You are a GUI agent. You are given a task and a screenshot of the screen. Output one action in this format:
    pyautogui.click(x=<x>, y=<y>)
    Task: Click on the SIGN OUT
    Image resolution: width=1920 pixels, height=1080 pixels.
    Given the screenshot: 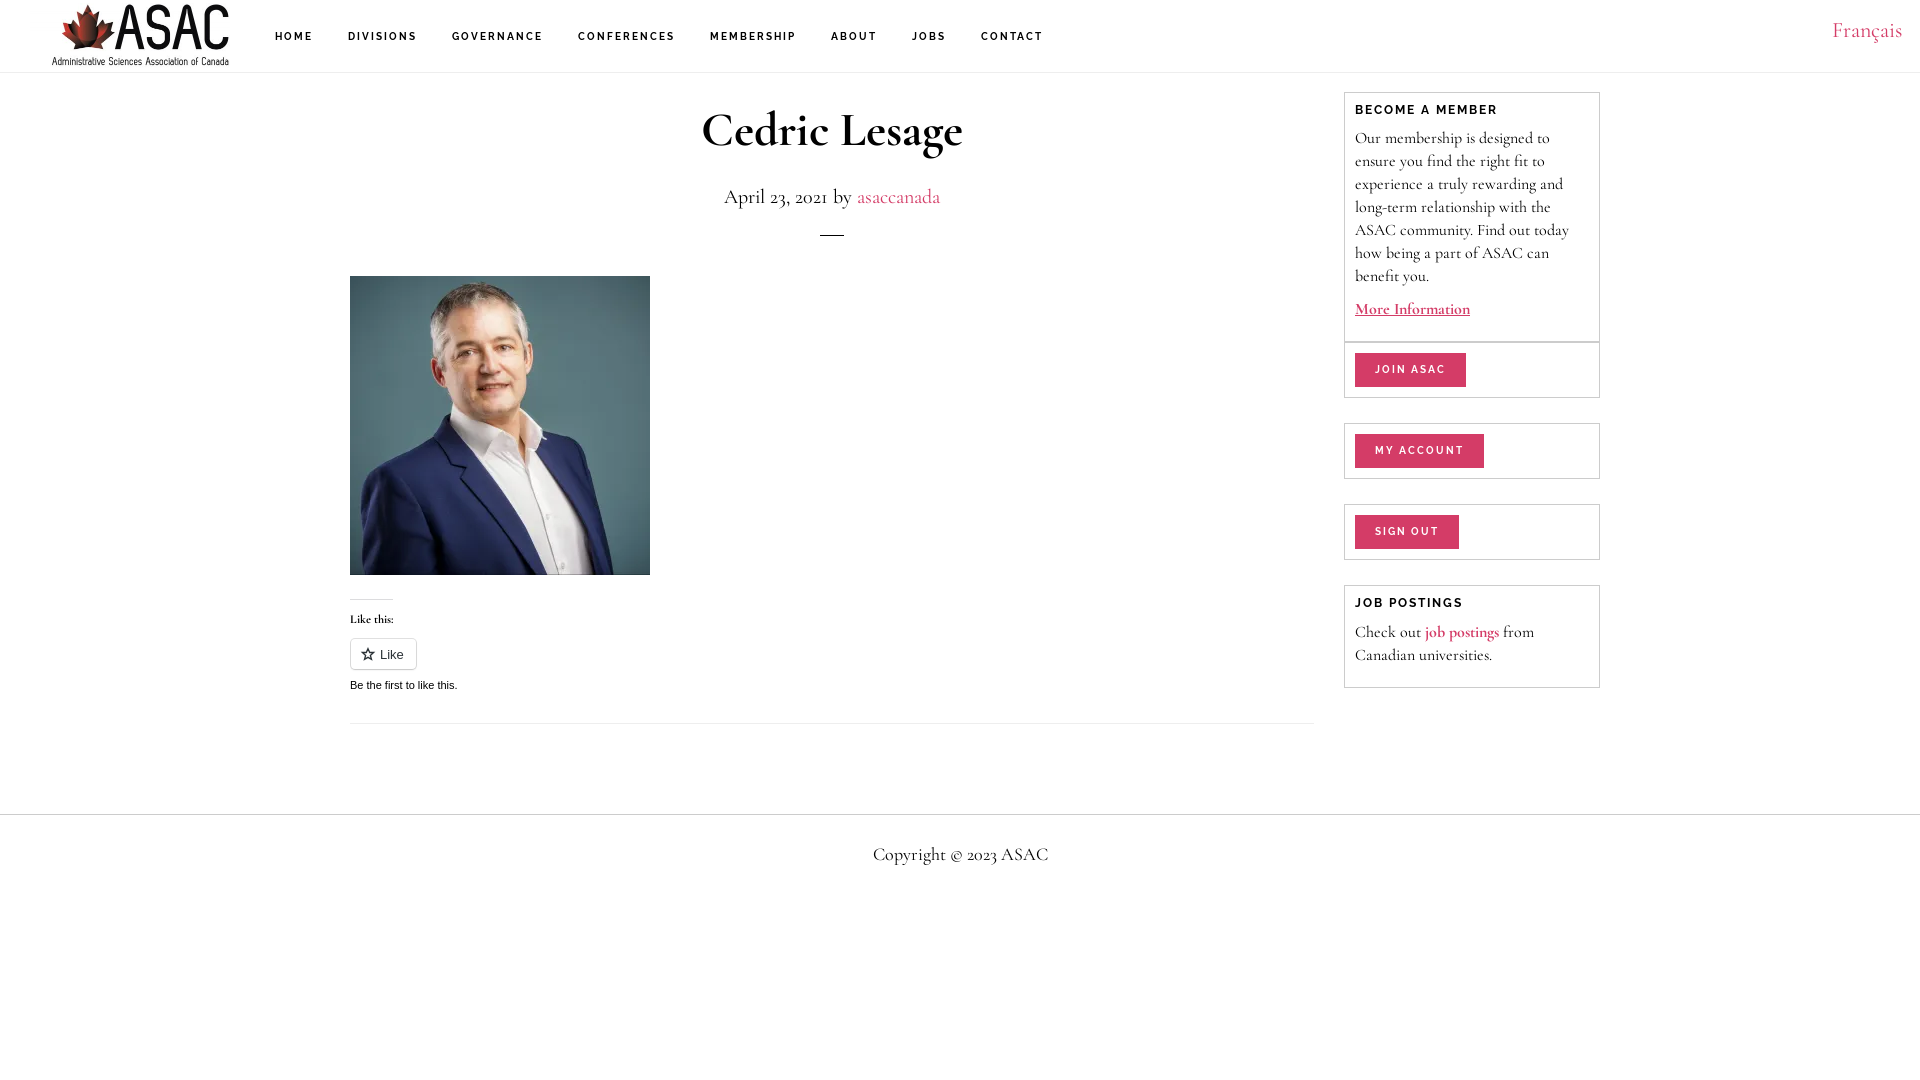 What is the action you would take?
    pyautogui.click(x=1407, y=532)
    